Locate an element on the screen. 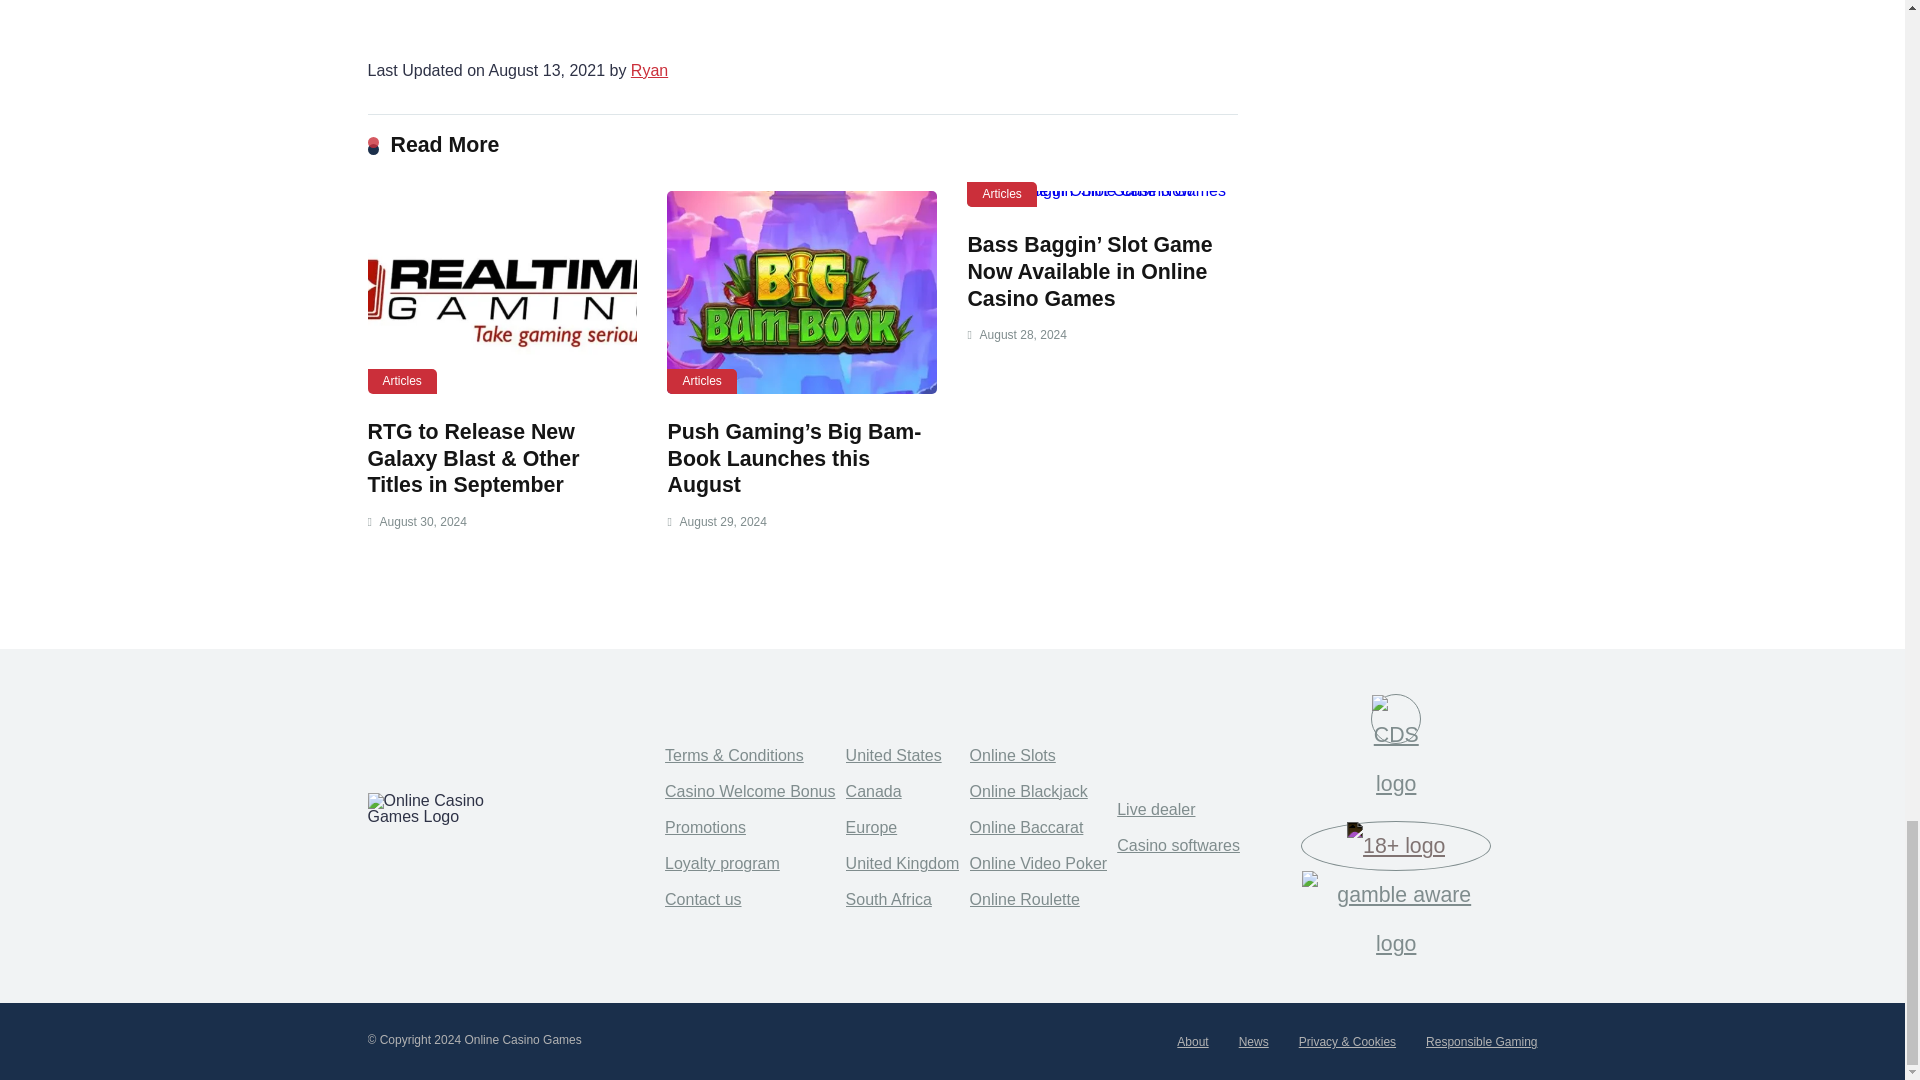  Ryan is located at coordinates (650, 70).